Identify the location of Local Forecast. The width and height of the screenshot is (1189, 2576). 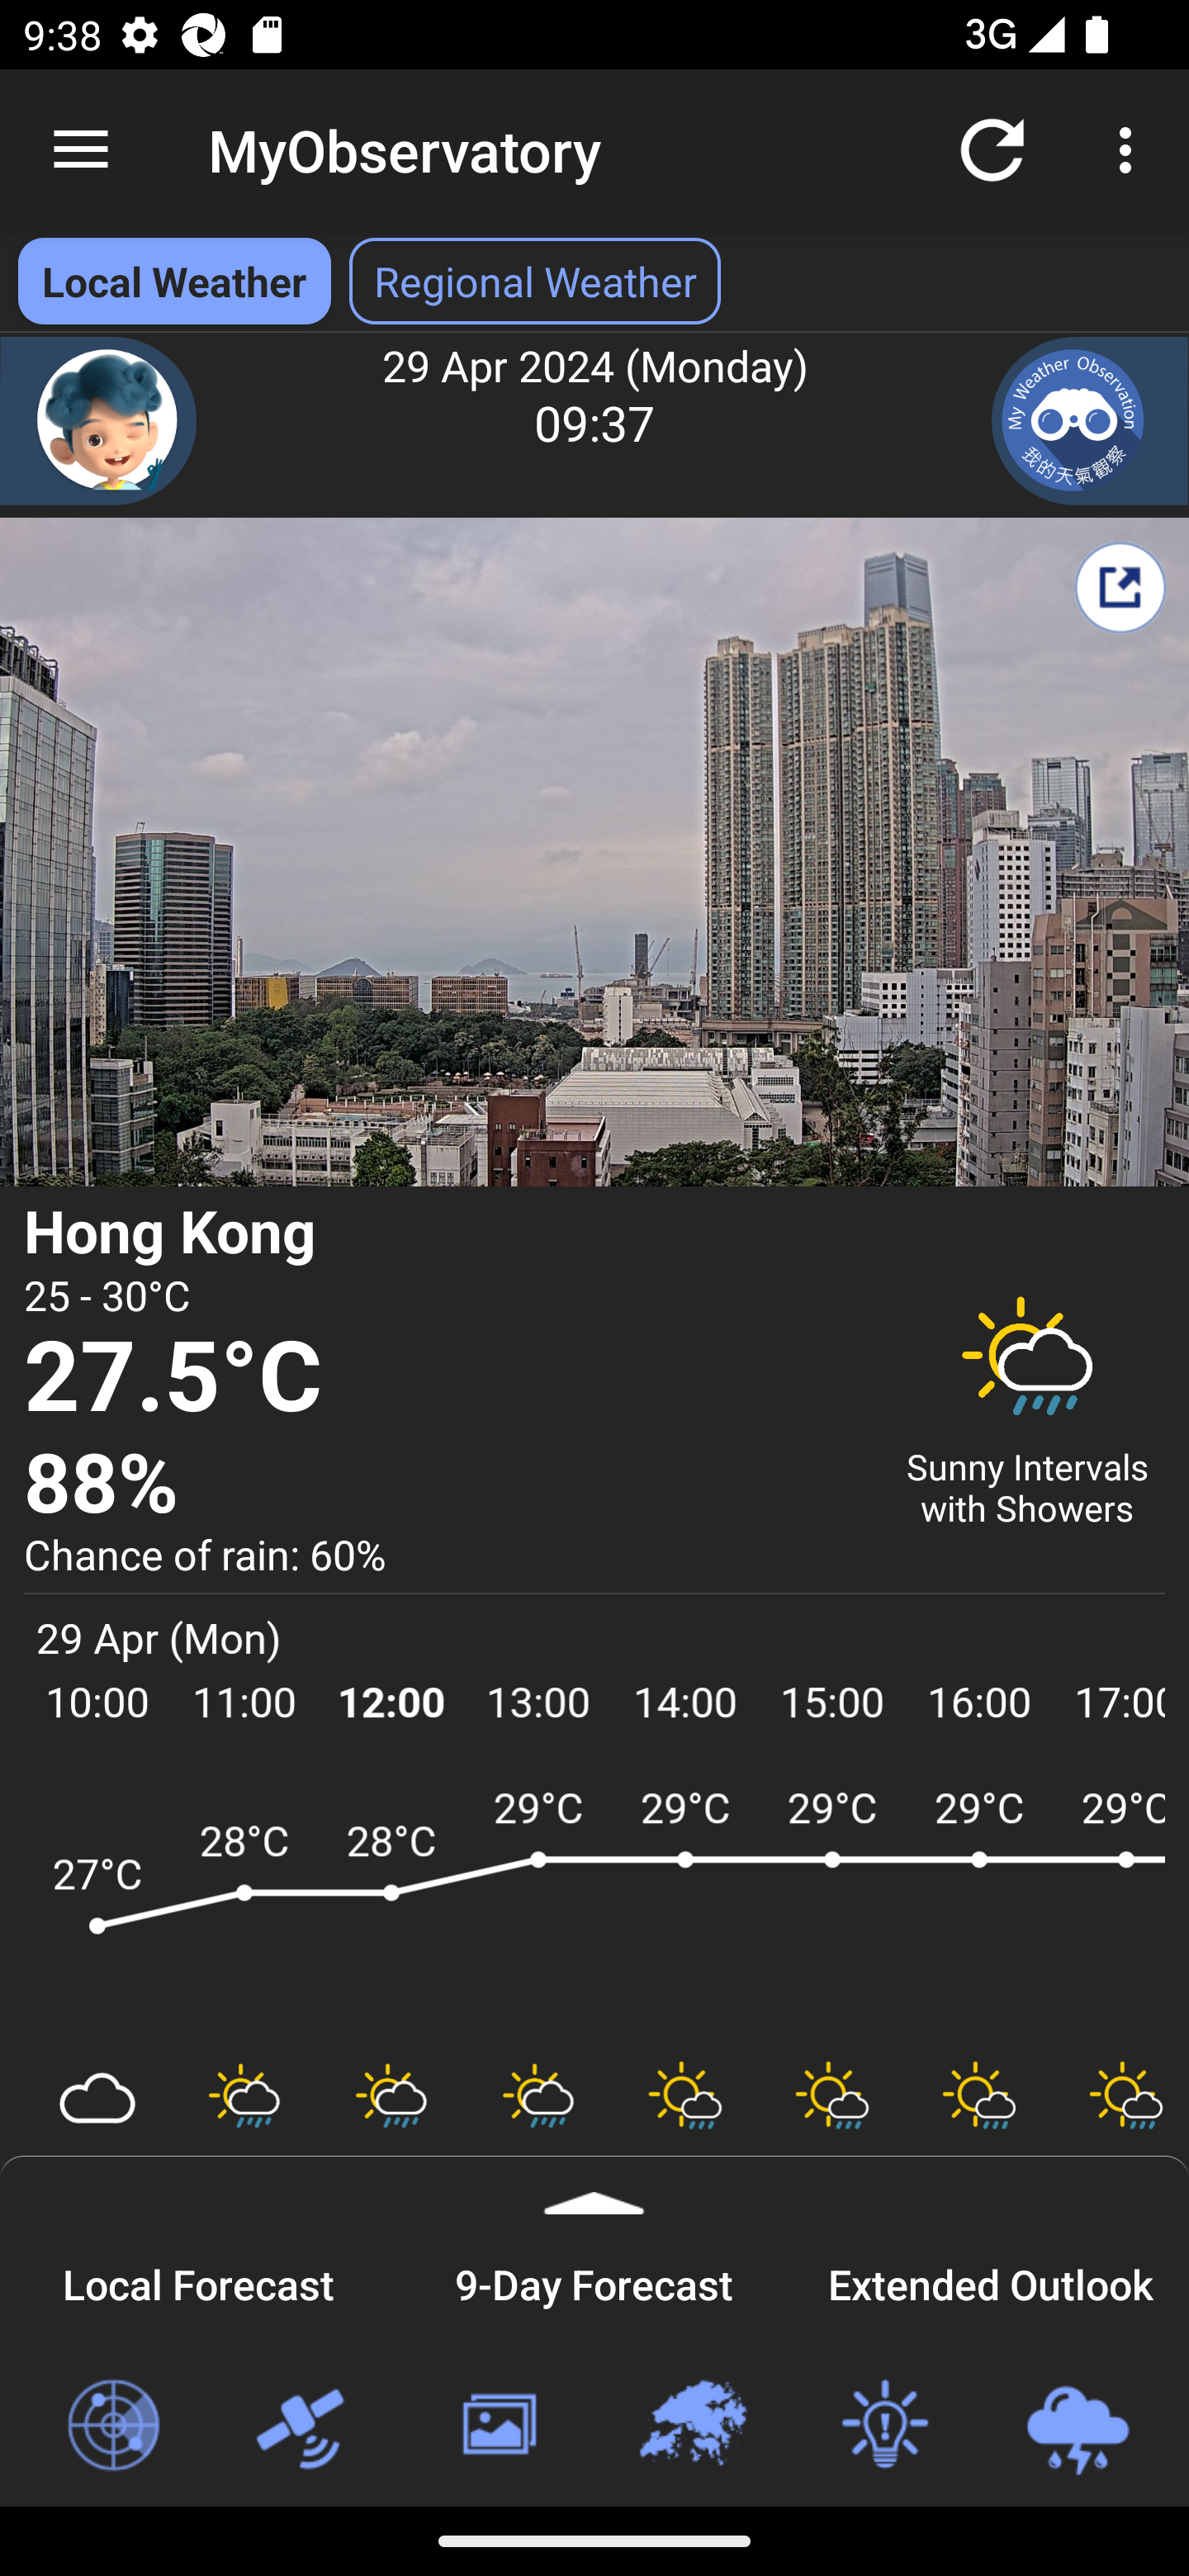
(198, 2280).